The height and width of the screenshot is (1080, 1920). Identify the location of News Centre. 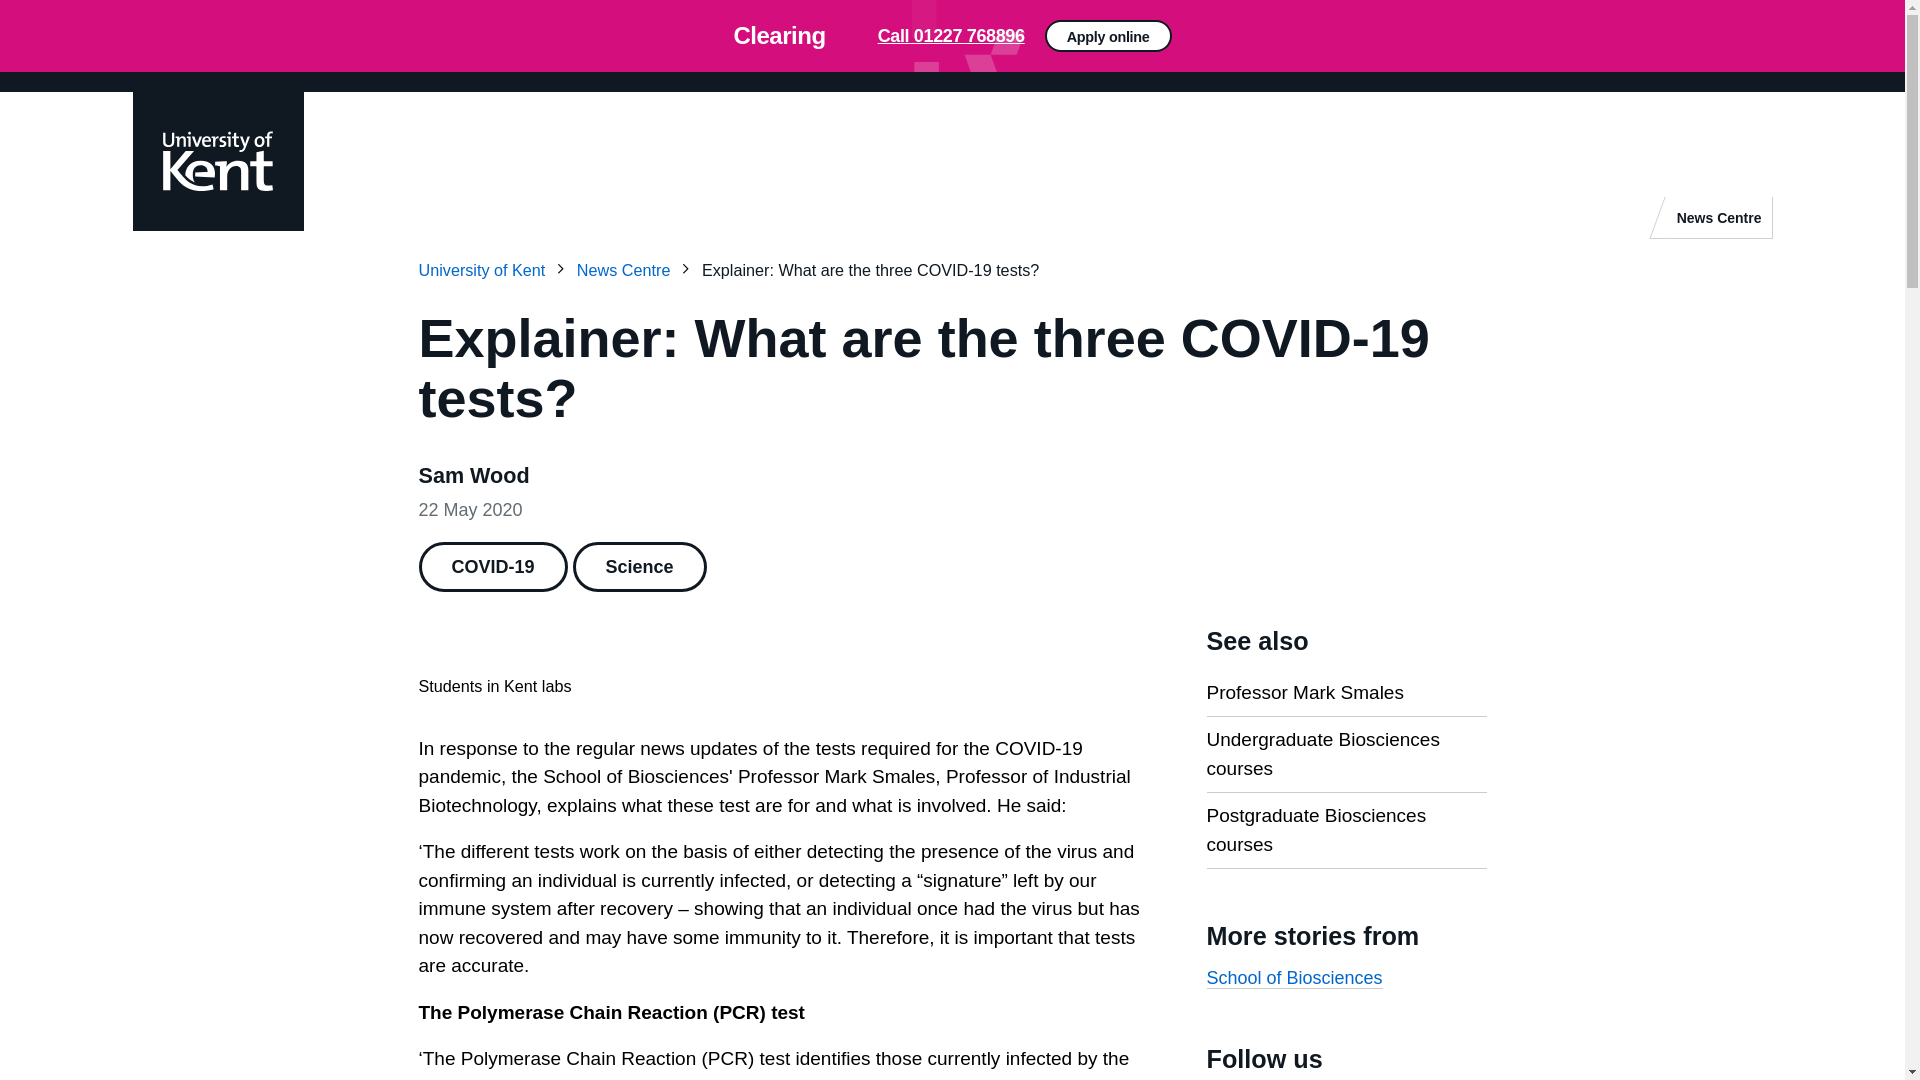
(1719, 216).